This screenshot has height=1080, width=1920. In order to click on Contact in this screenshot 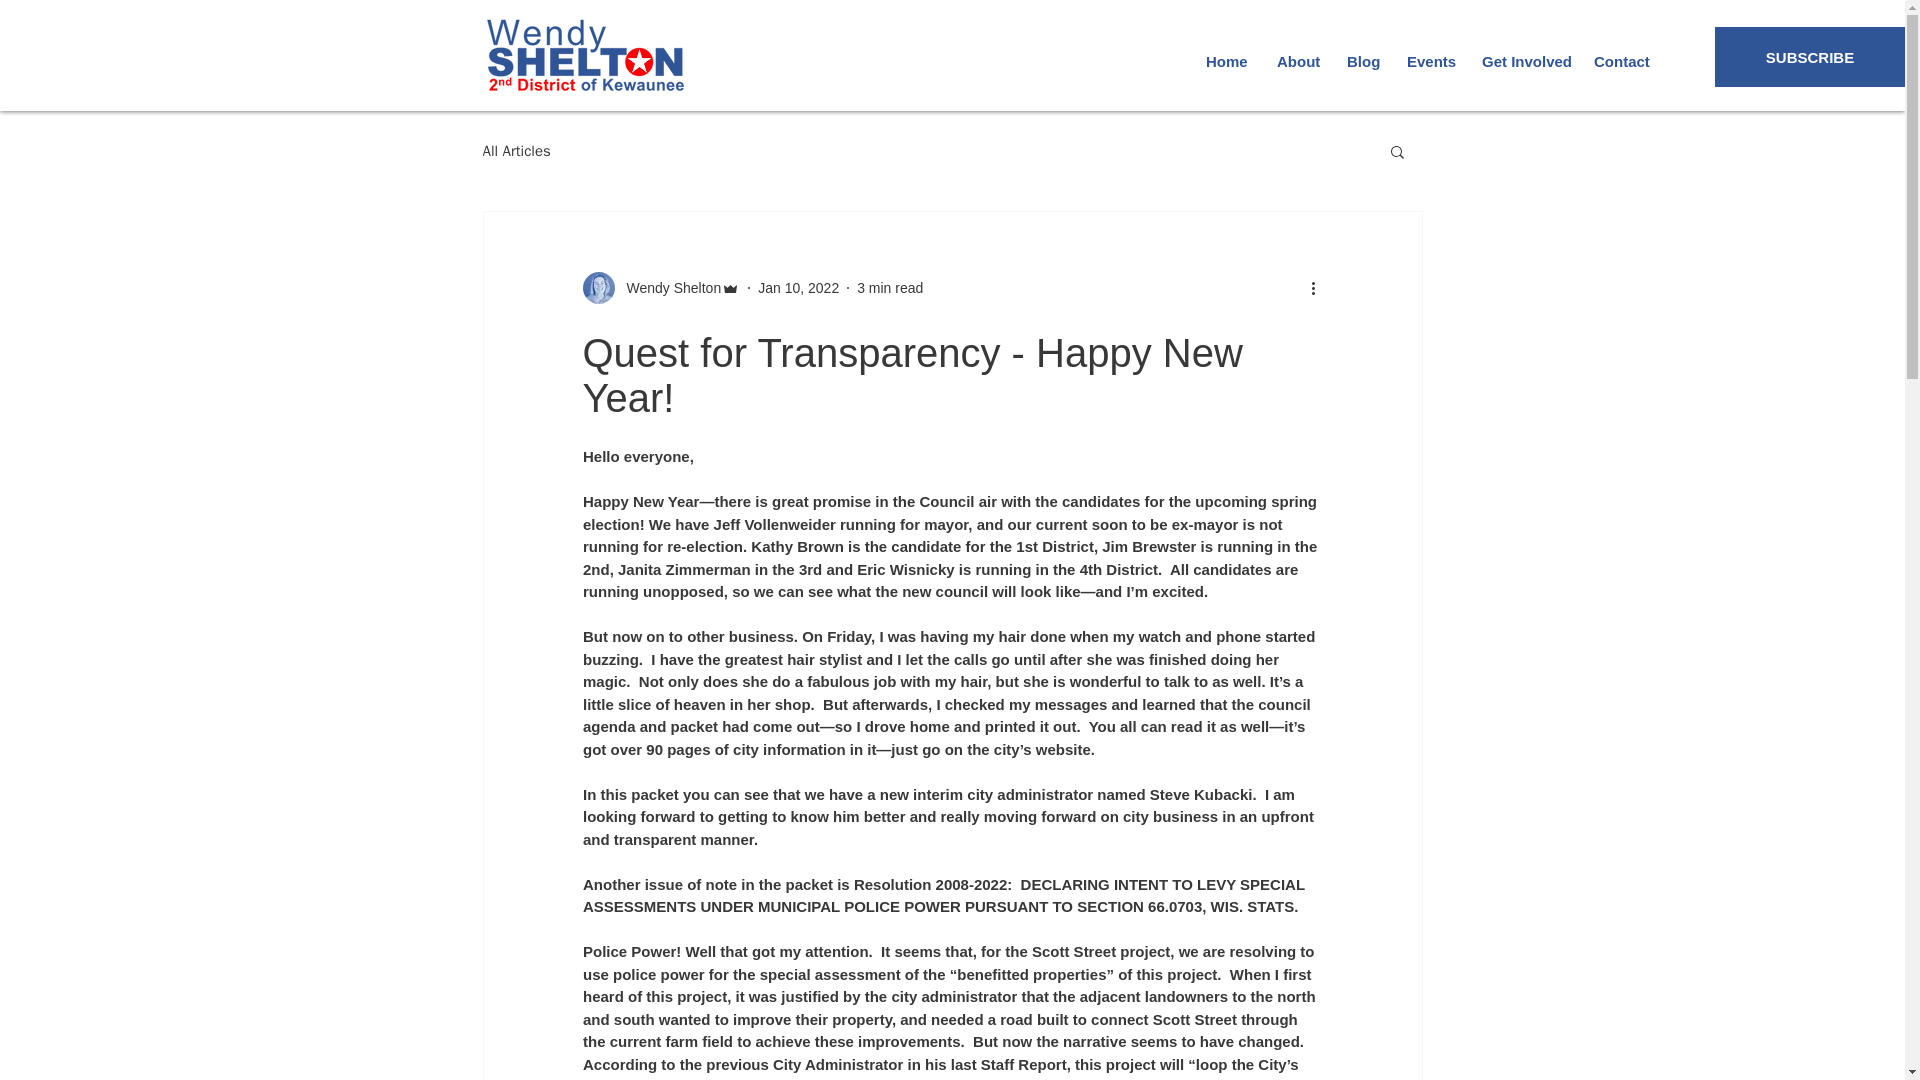, I will do `click(1620, 62)`.